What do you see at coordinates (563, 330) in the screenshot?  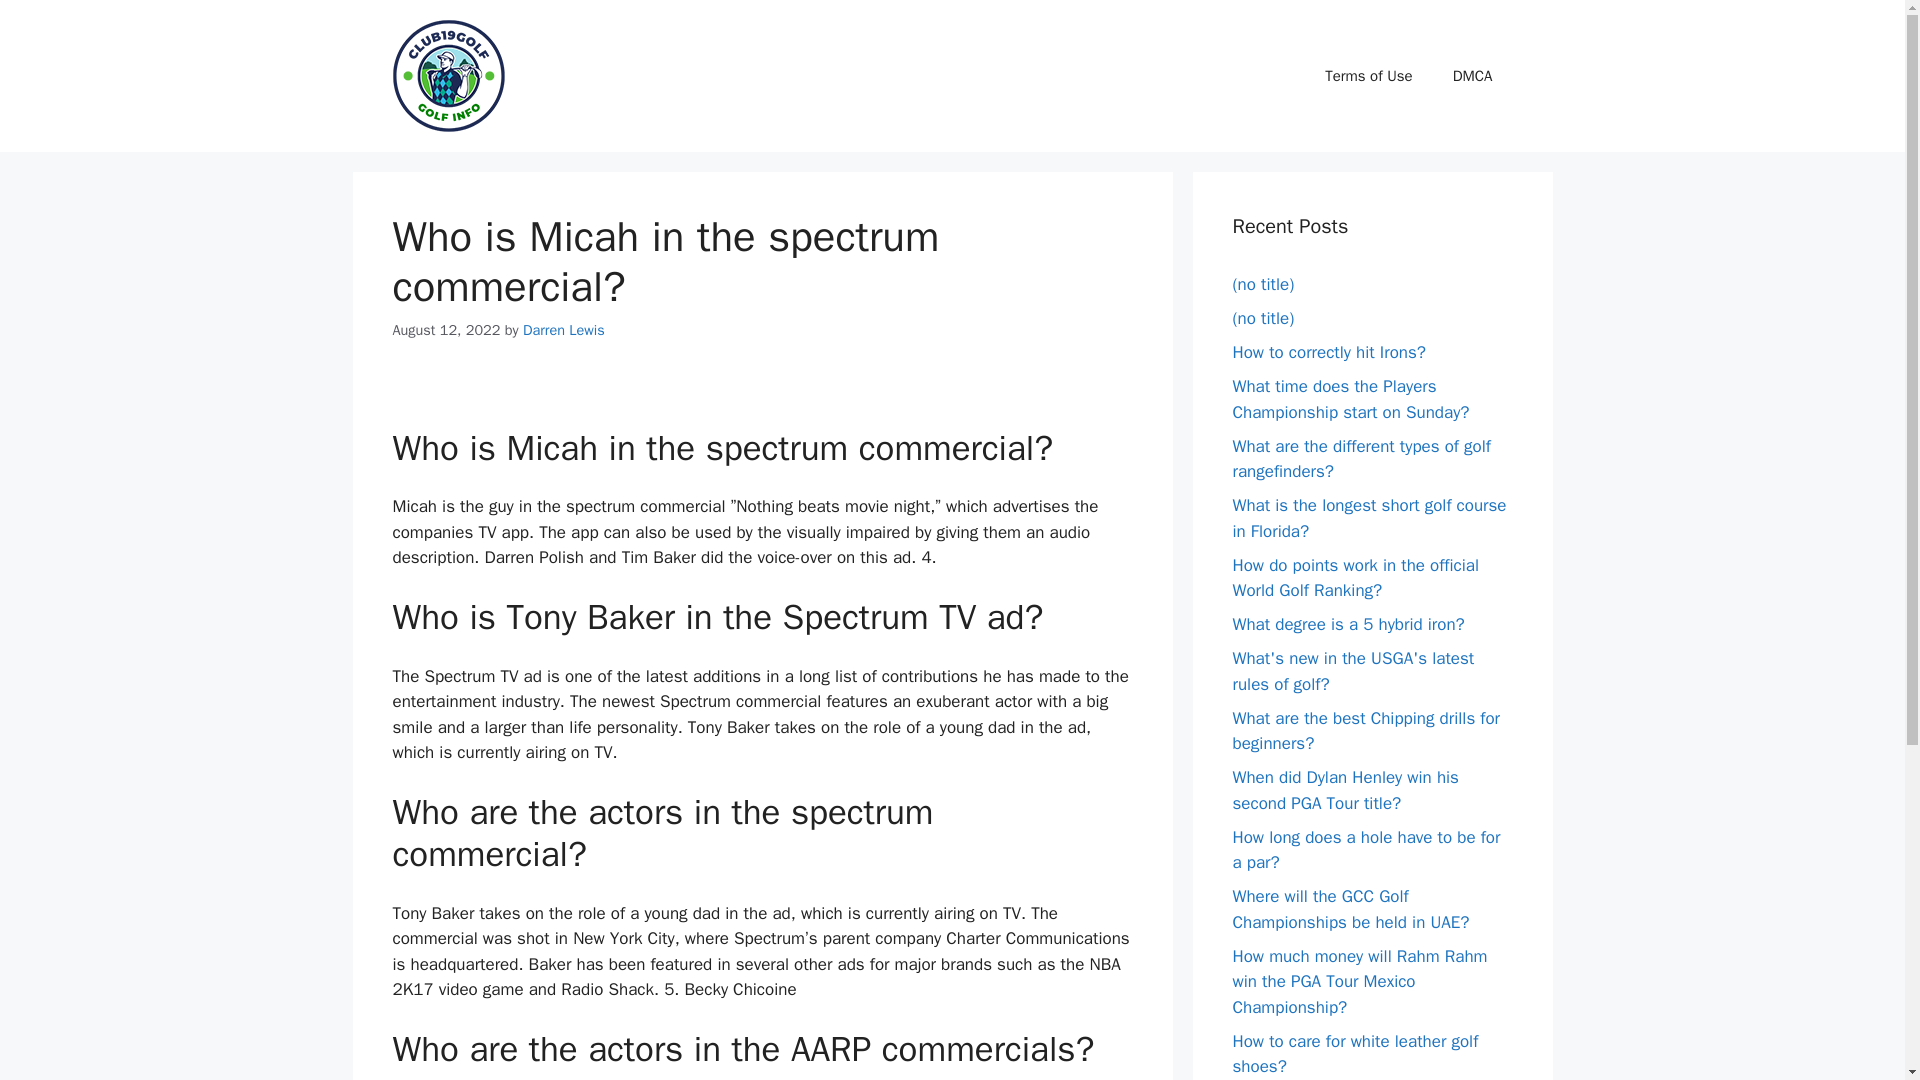 I see `View all posts by Darren Lewis` at bounding box center [563, 330].